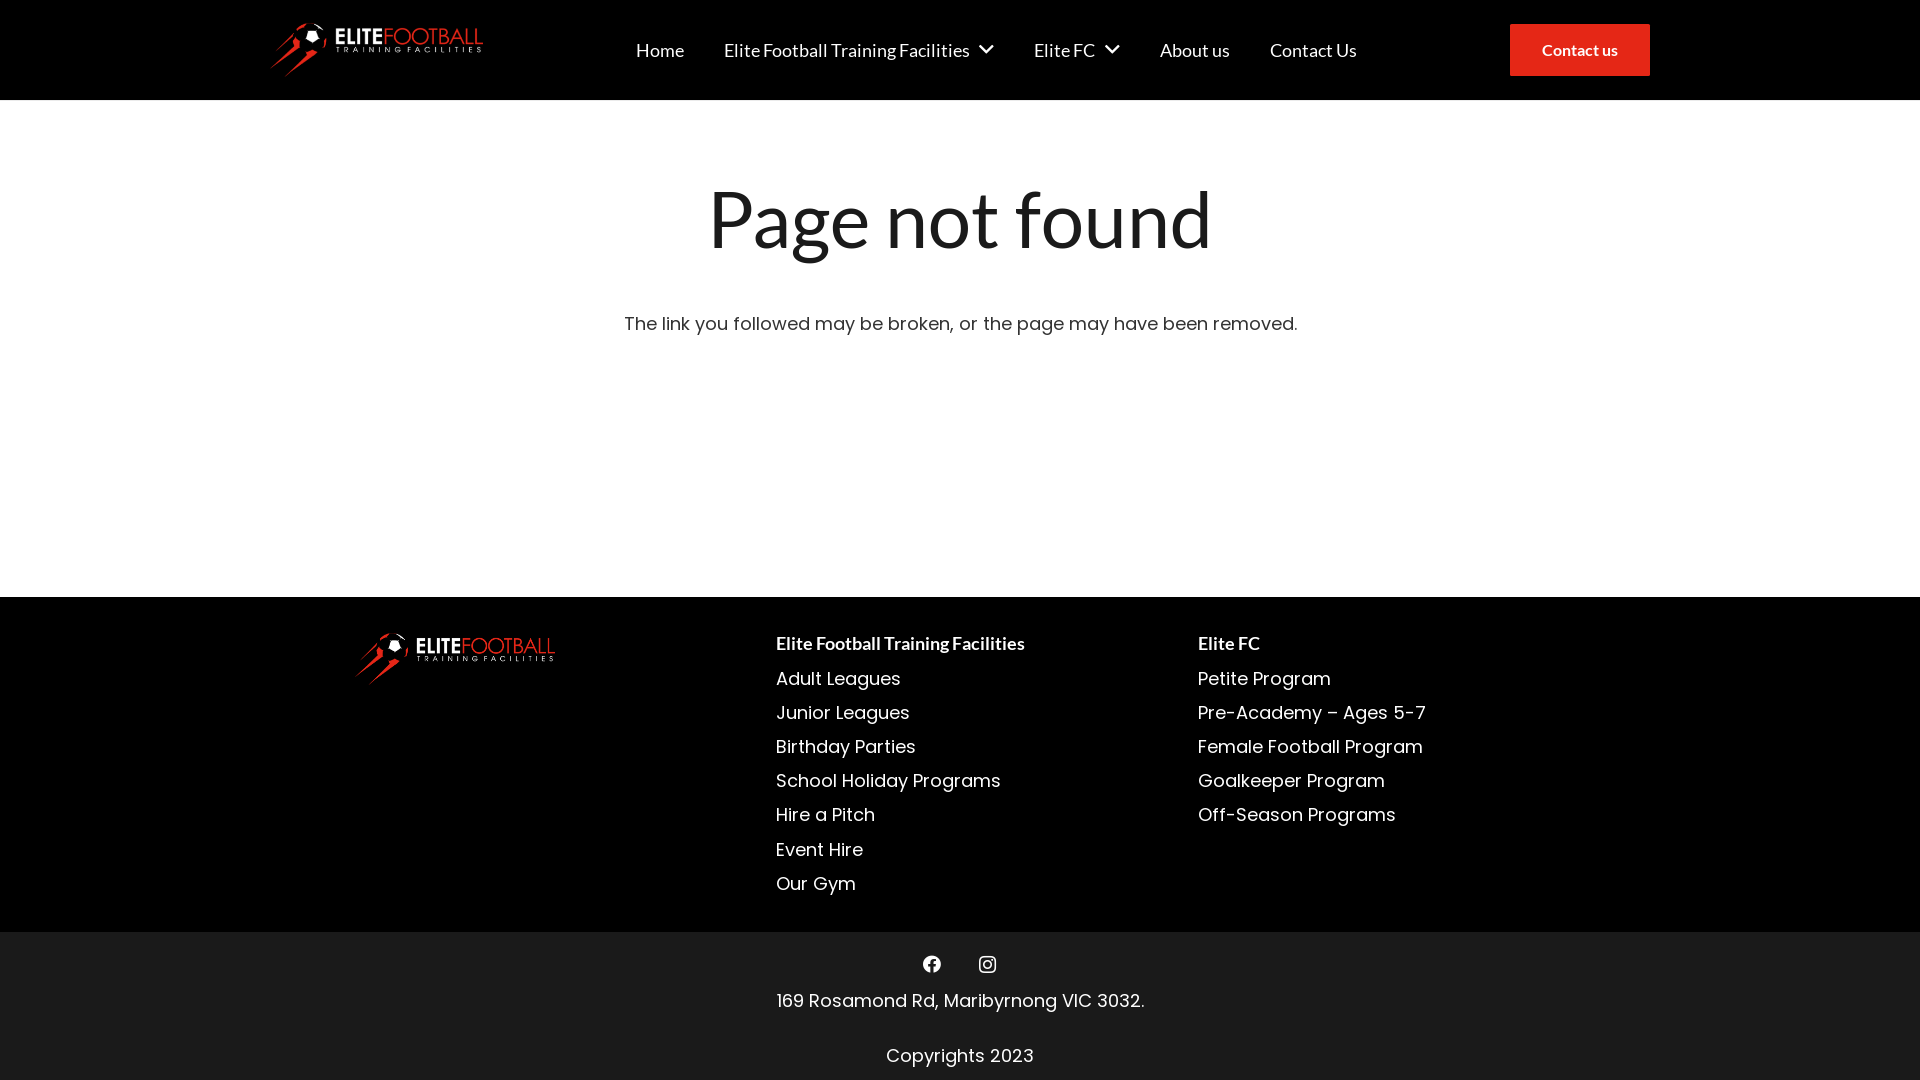 This screenshot has width=1920, height=1080. I want to click on Home, so click(660, 50).